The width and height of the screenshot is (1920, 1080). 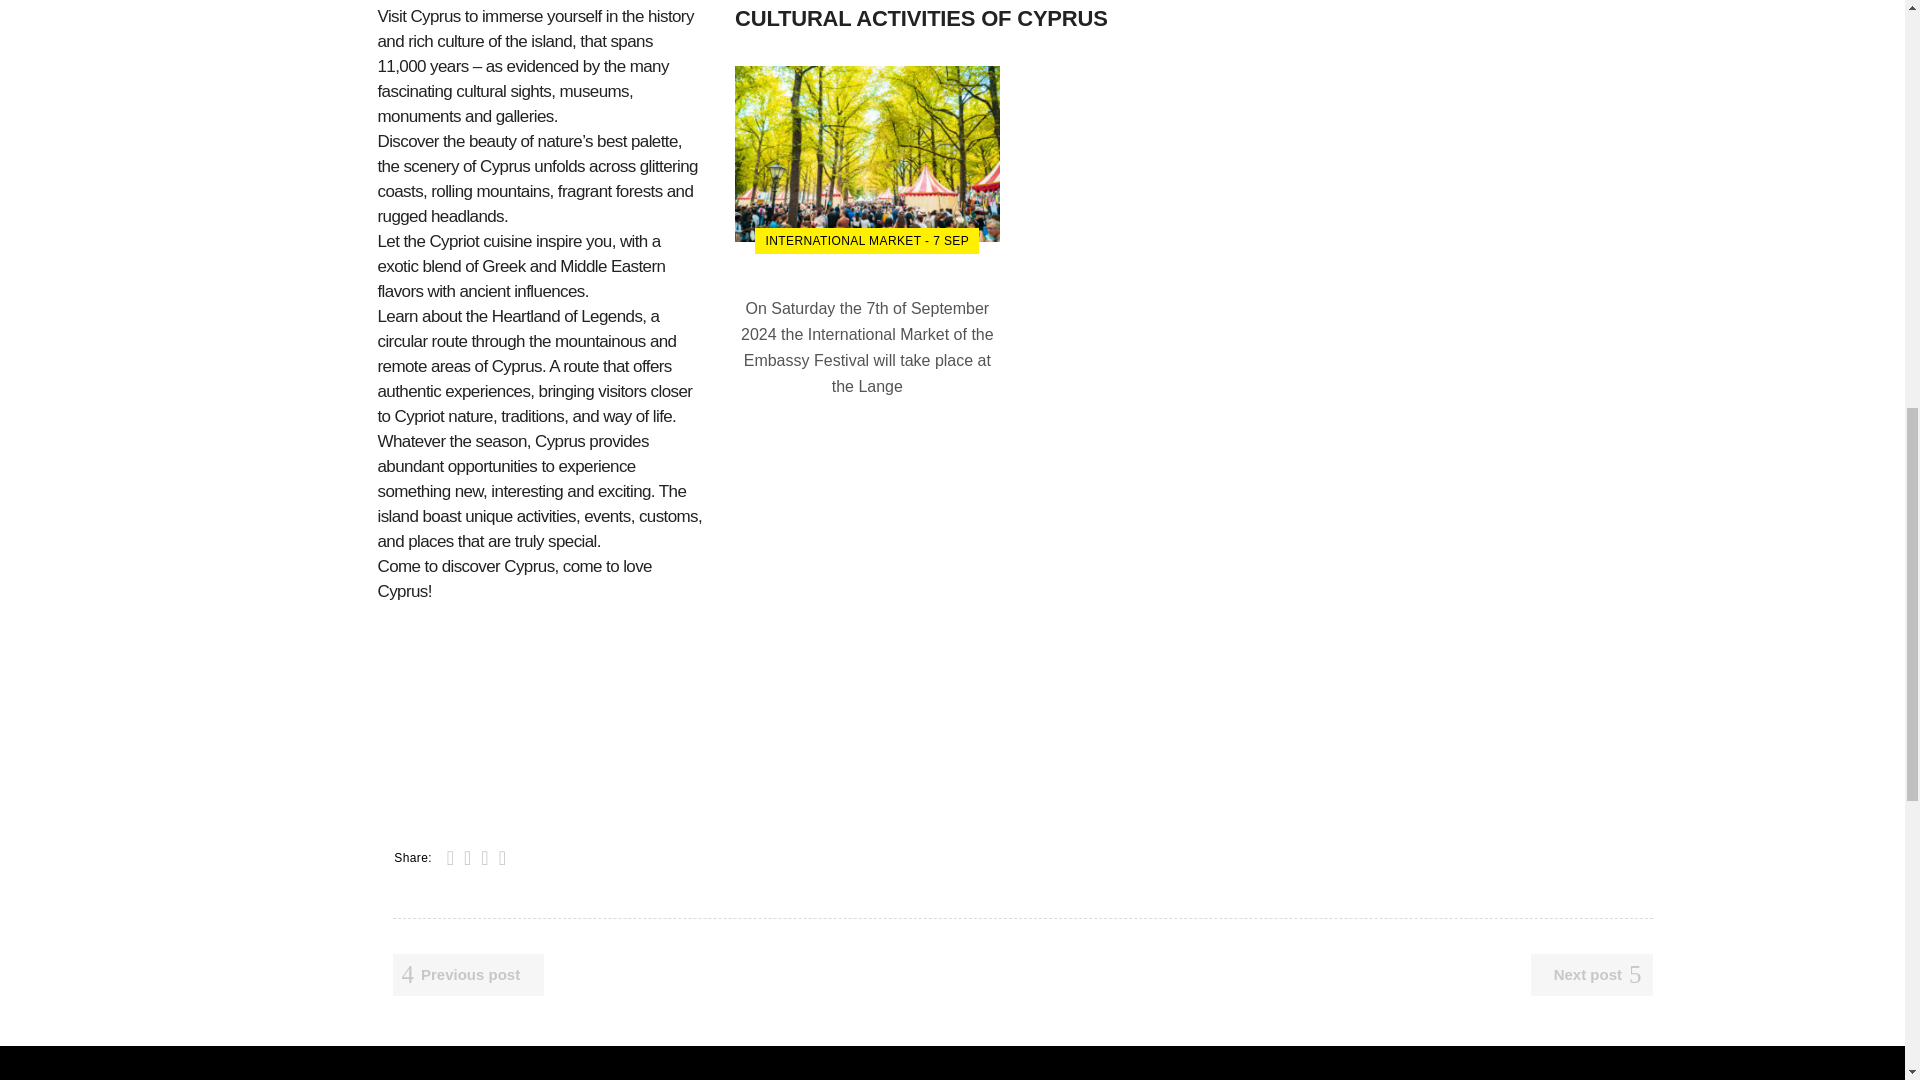 What do you see at coordinates (542, 718) in the screenshot?
I see `LOGO-VLAG-CYPRUS` at bounding box center [542, 718].